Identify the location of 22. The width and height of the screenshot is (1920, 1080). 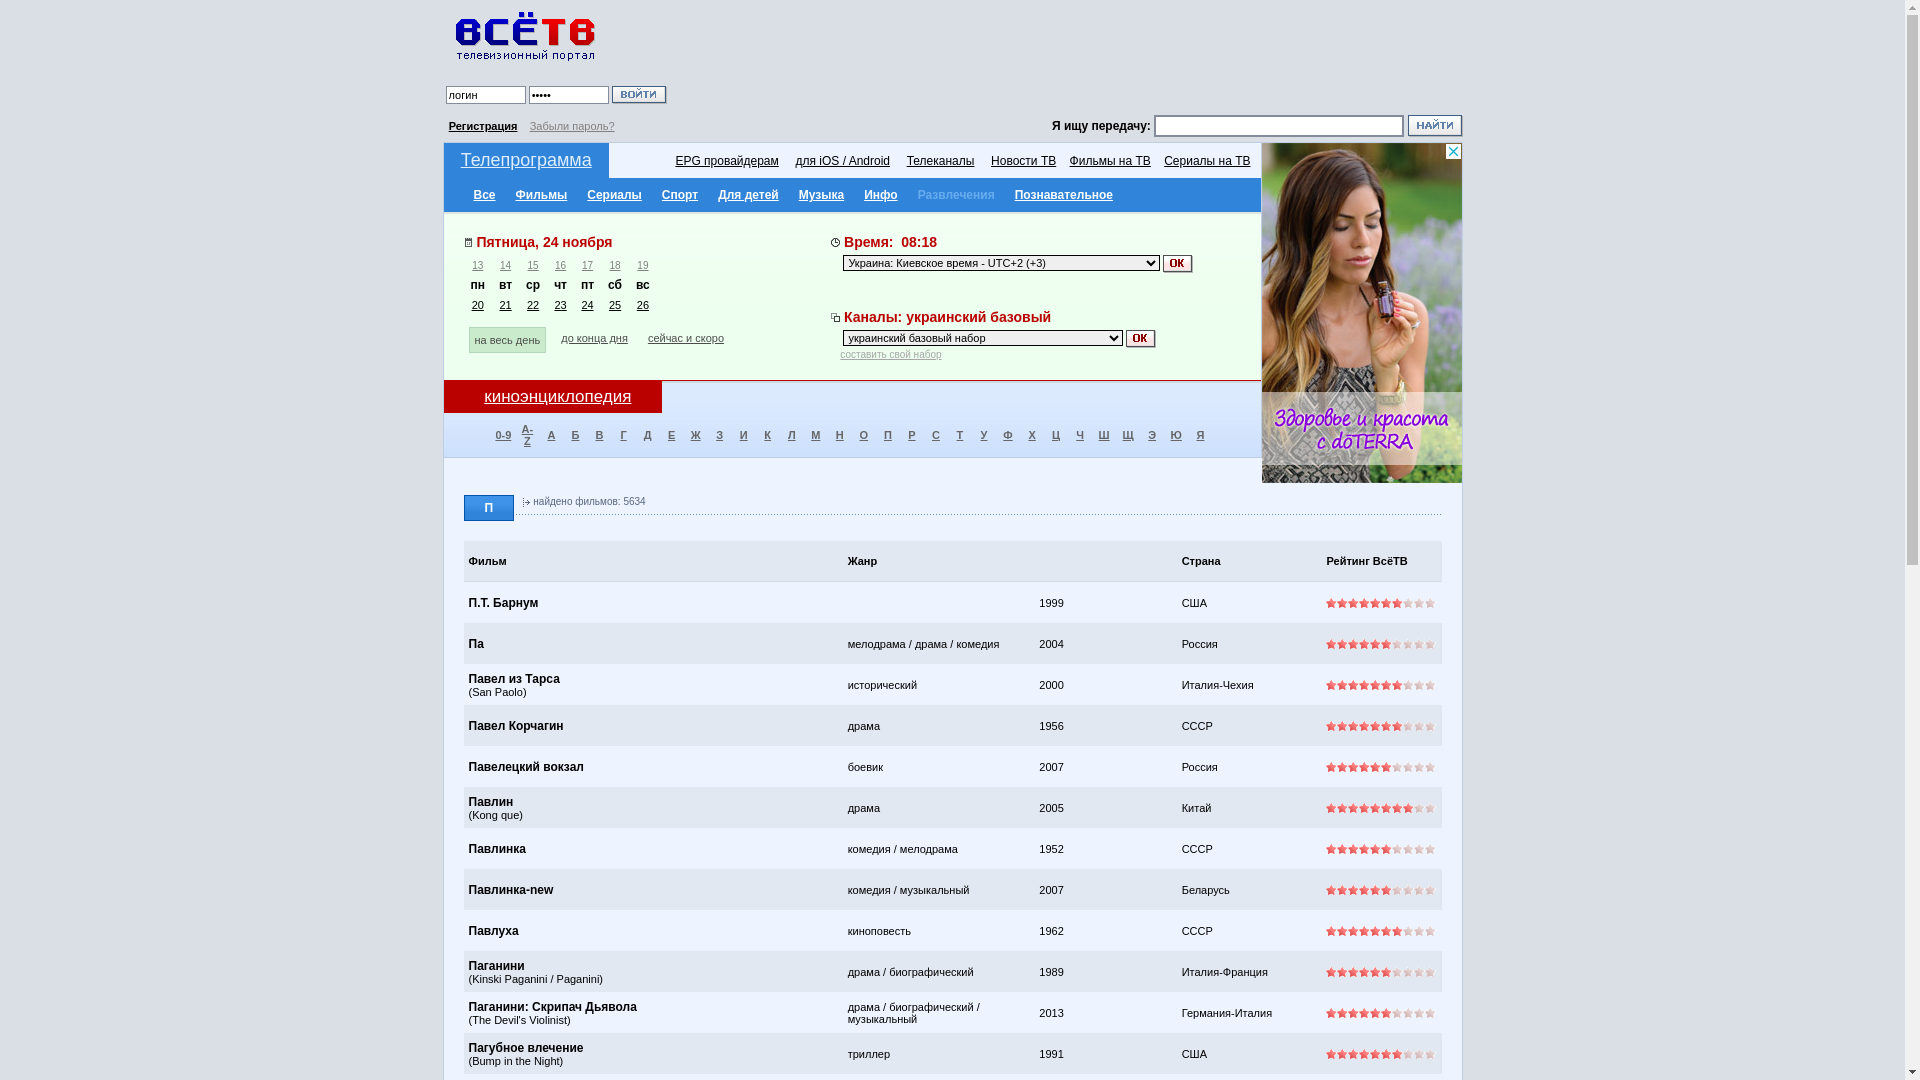
(533, 305).